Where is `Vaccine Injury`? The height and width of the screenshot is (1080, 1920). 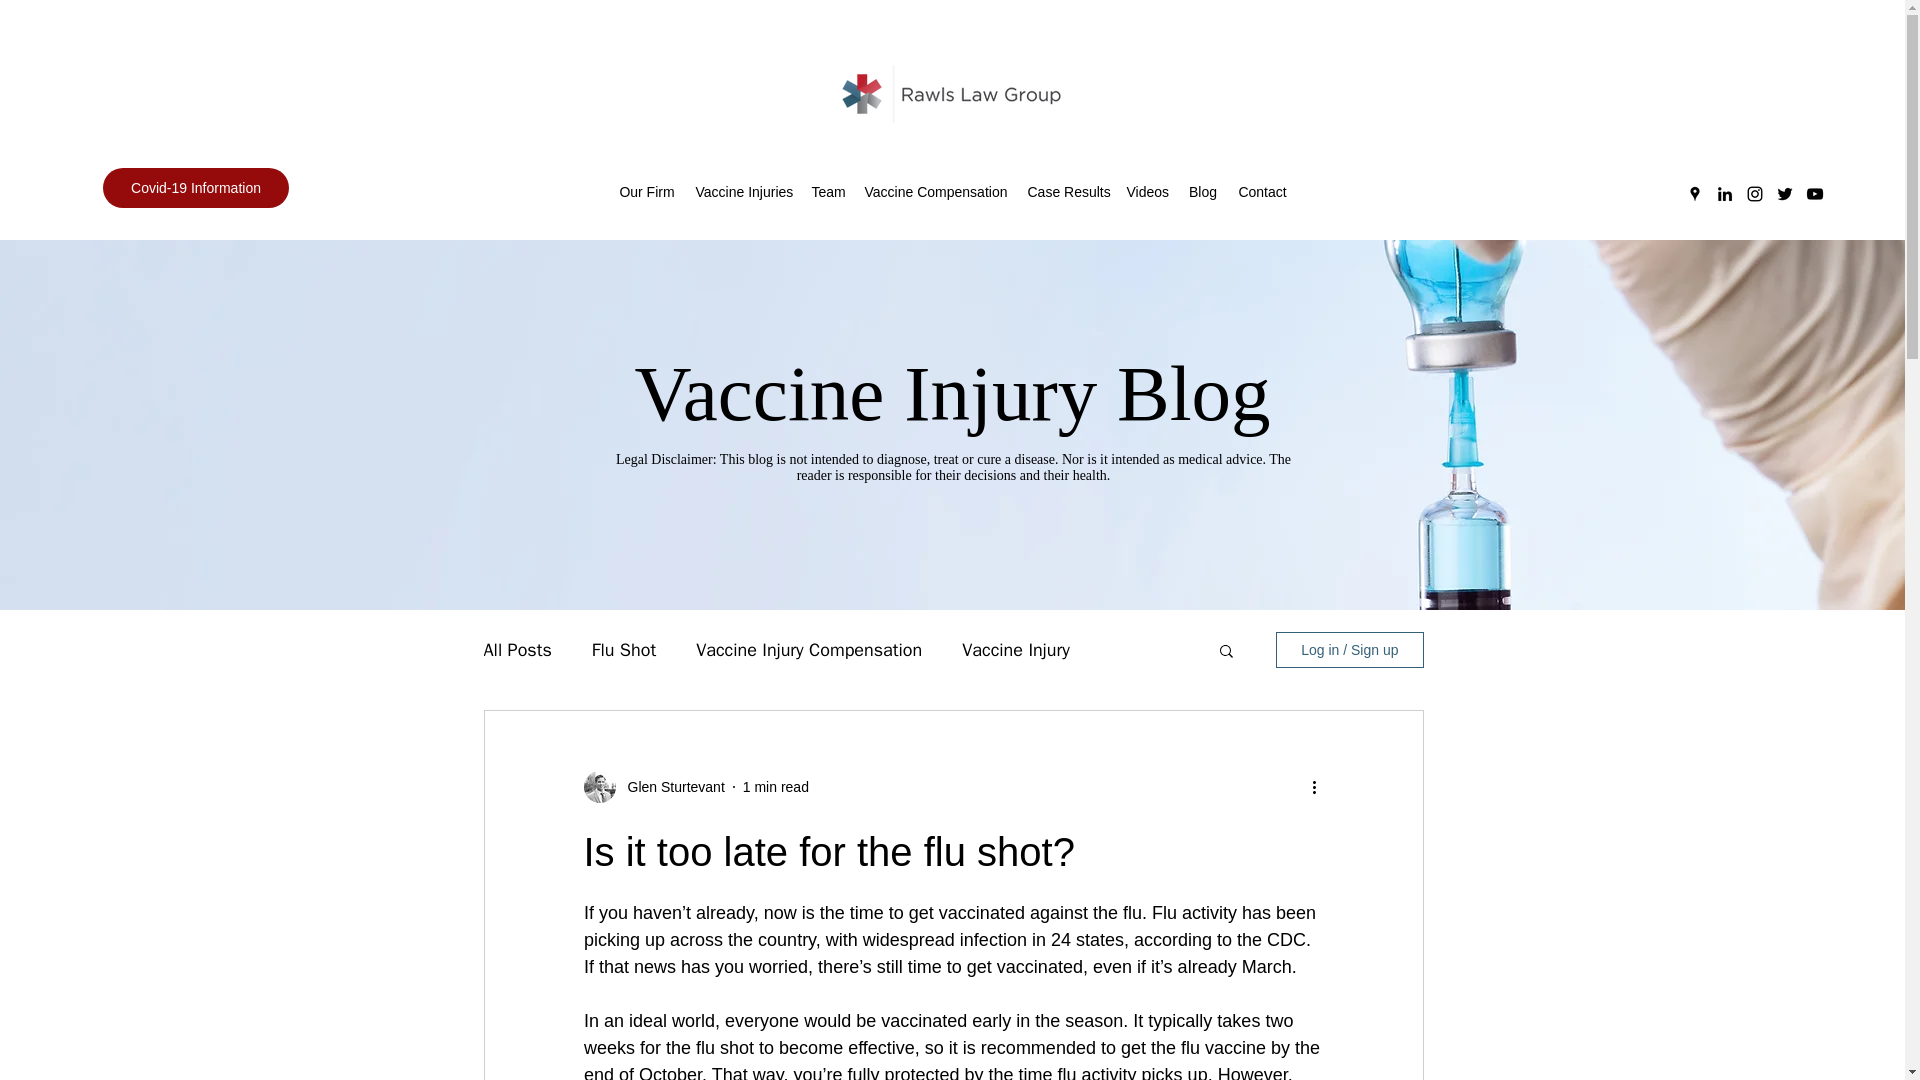 Vaccine Injury is located at coordinates (1015, 650).